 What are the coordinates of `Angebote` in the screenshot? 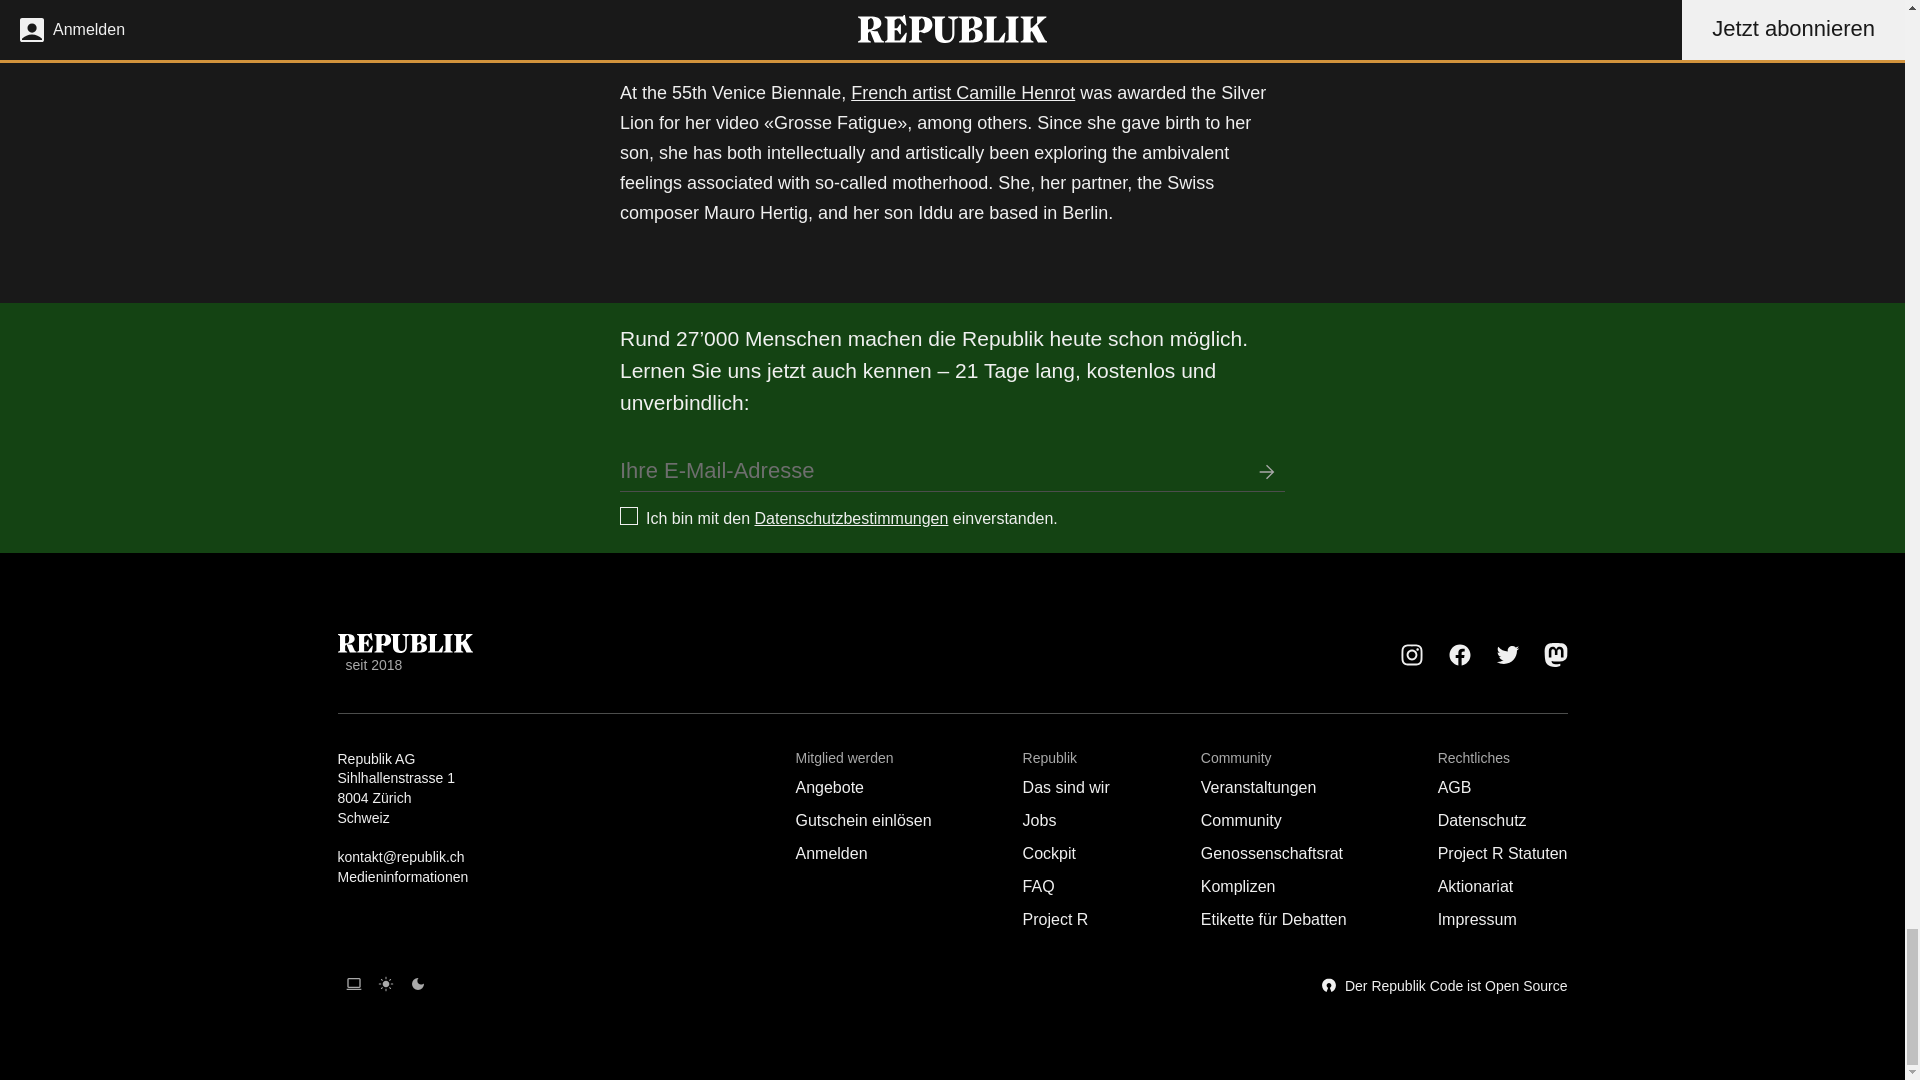 It's located at (830, 786).